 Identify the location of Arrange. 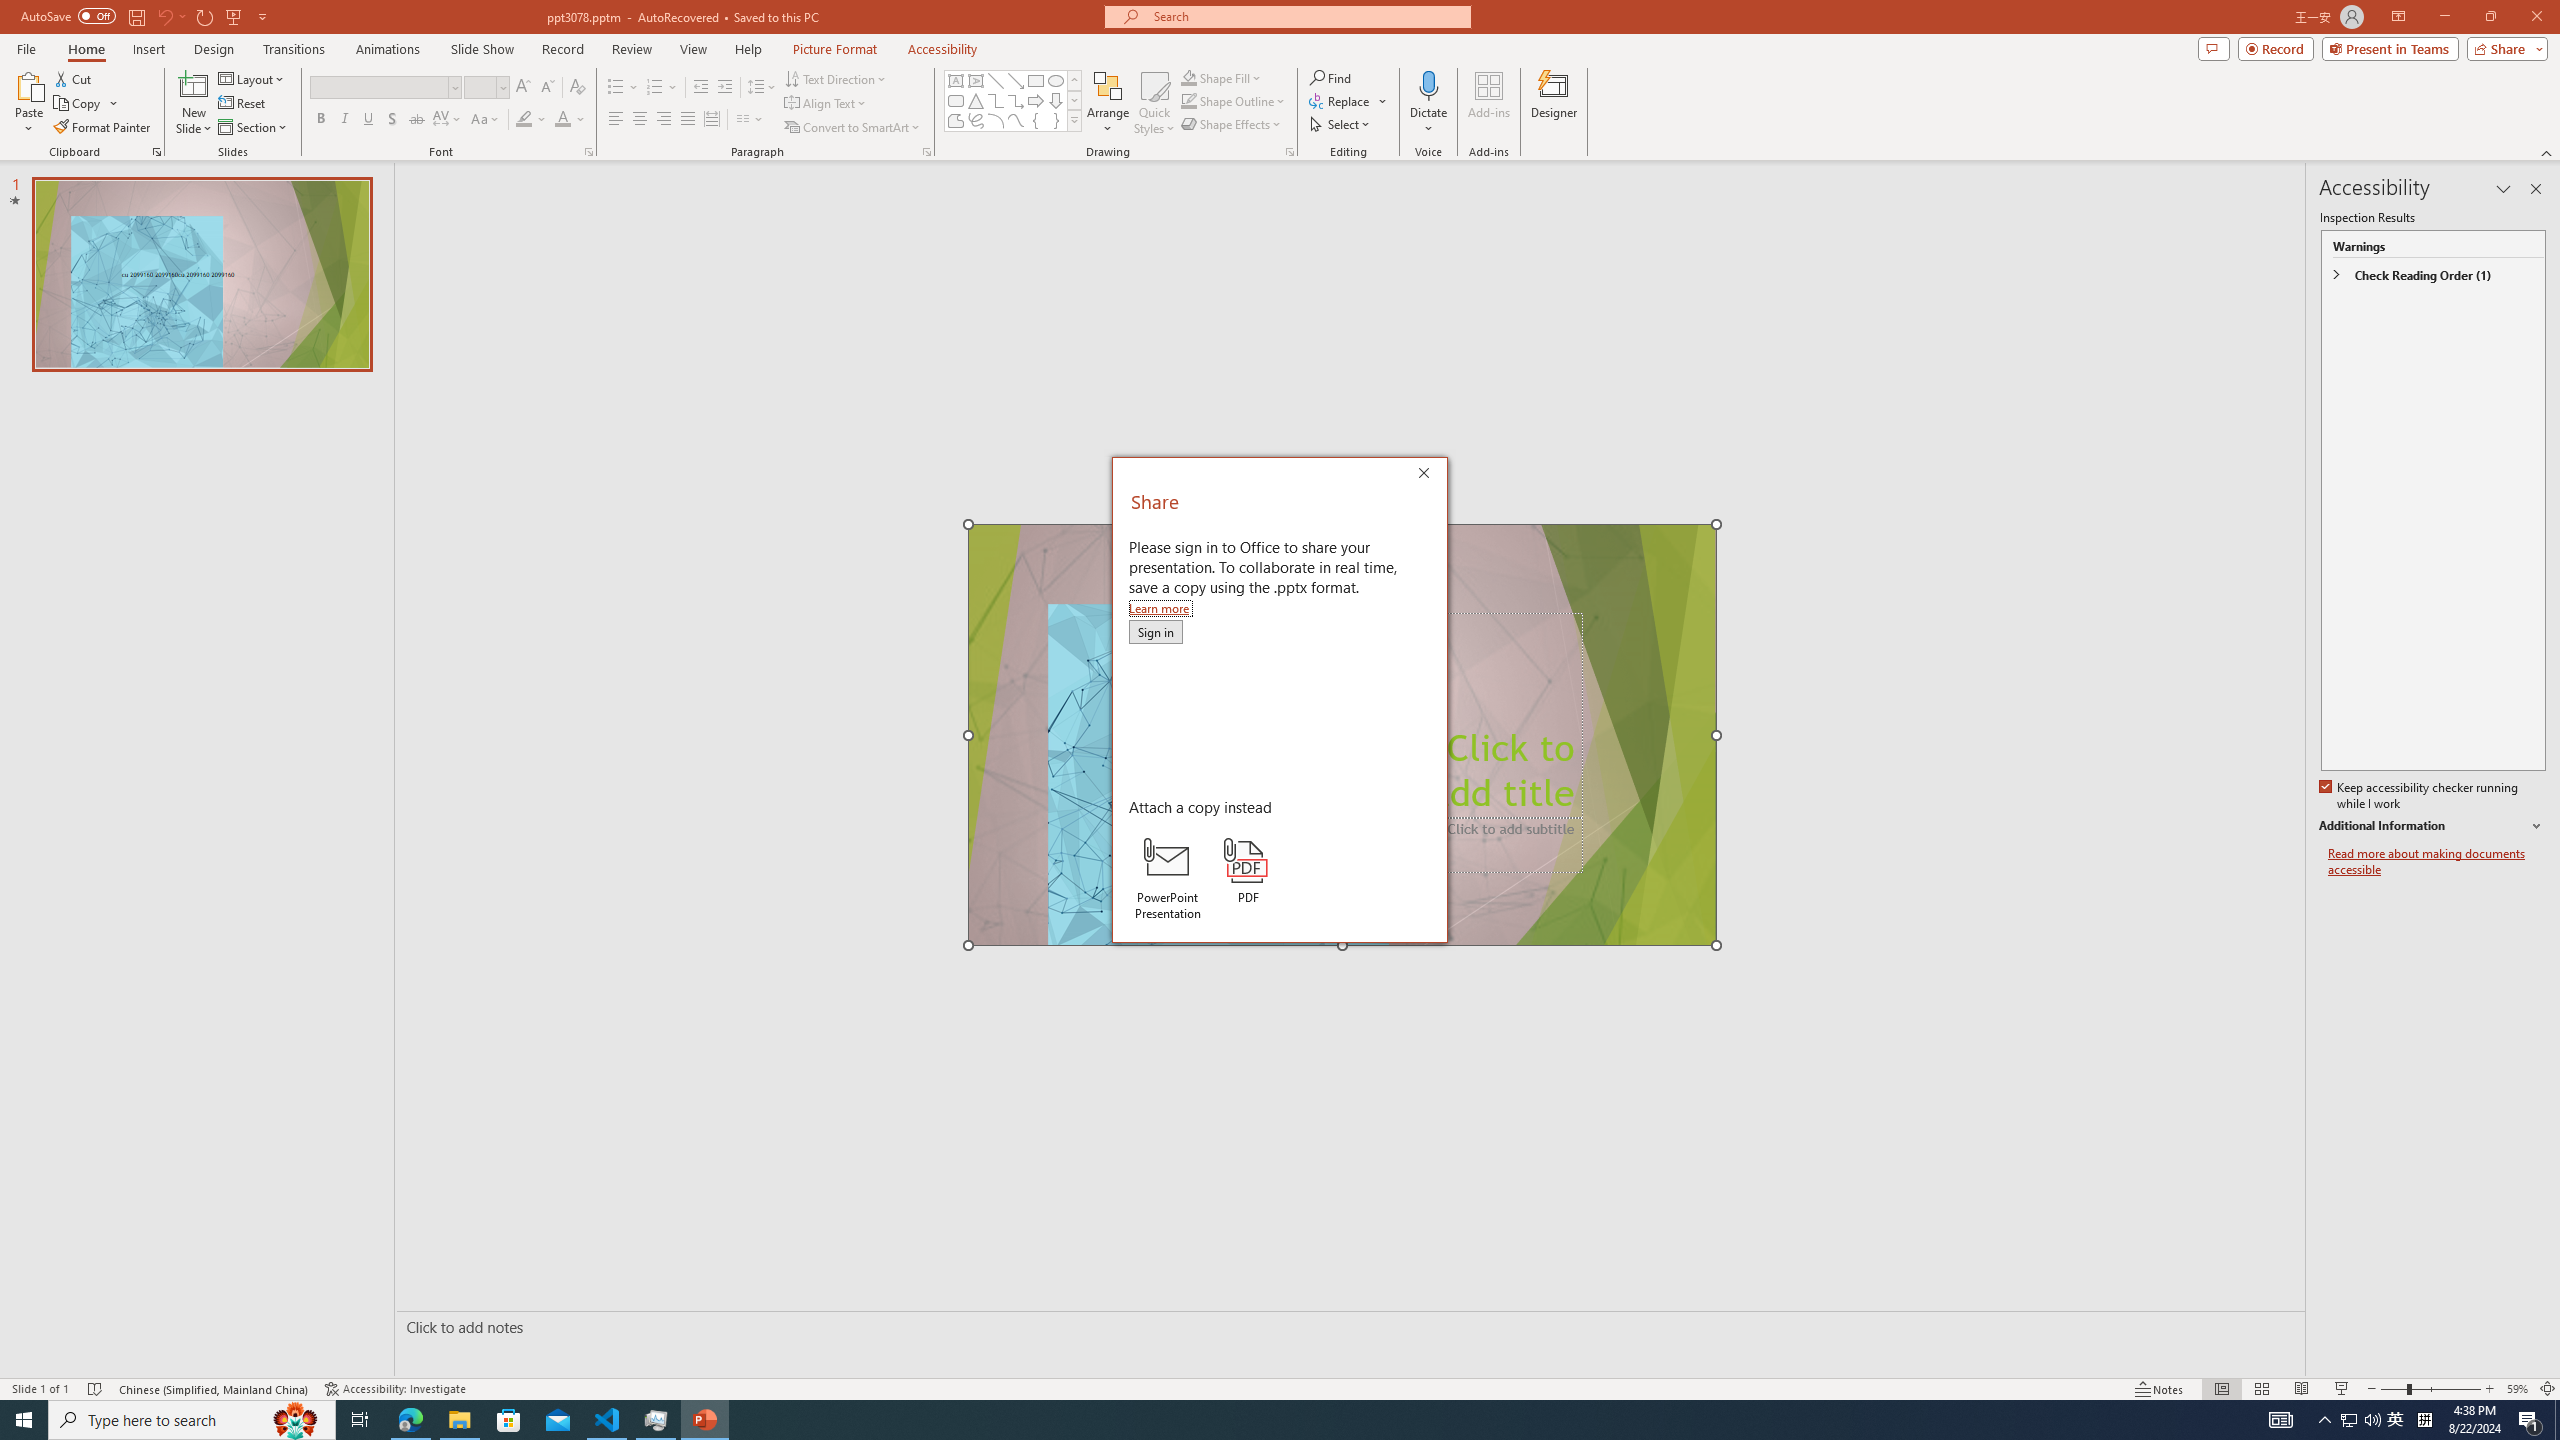
(1108, 103).